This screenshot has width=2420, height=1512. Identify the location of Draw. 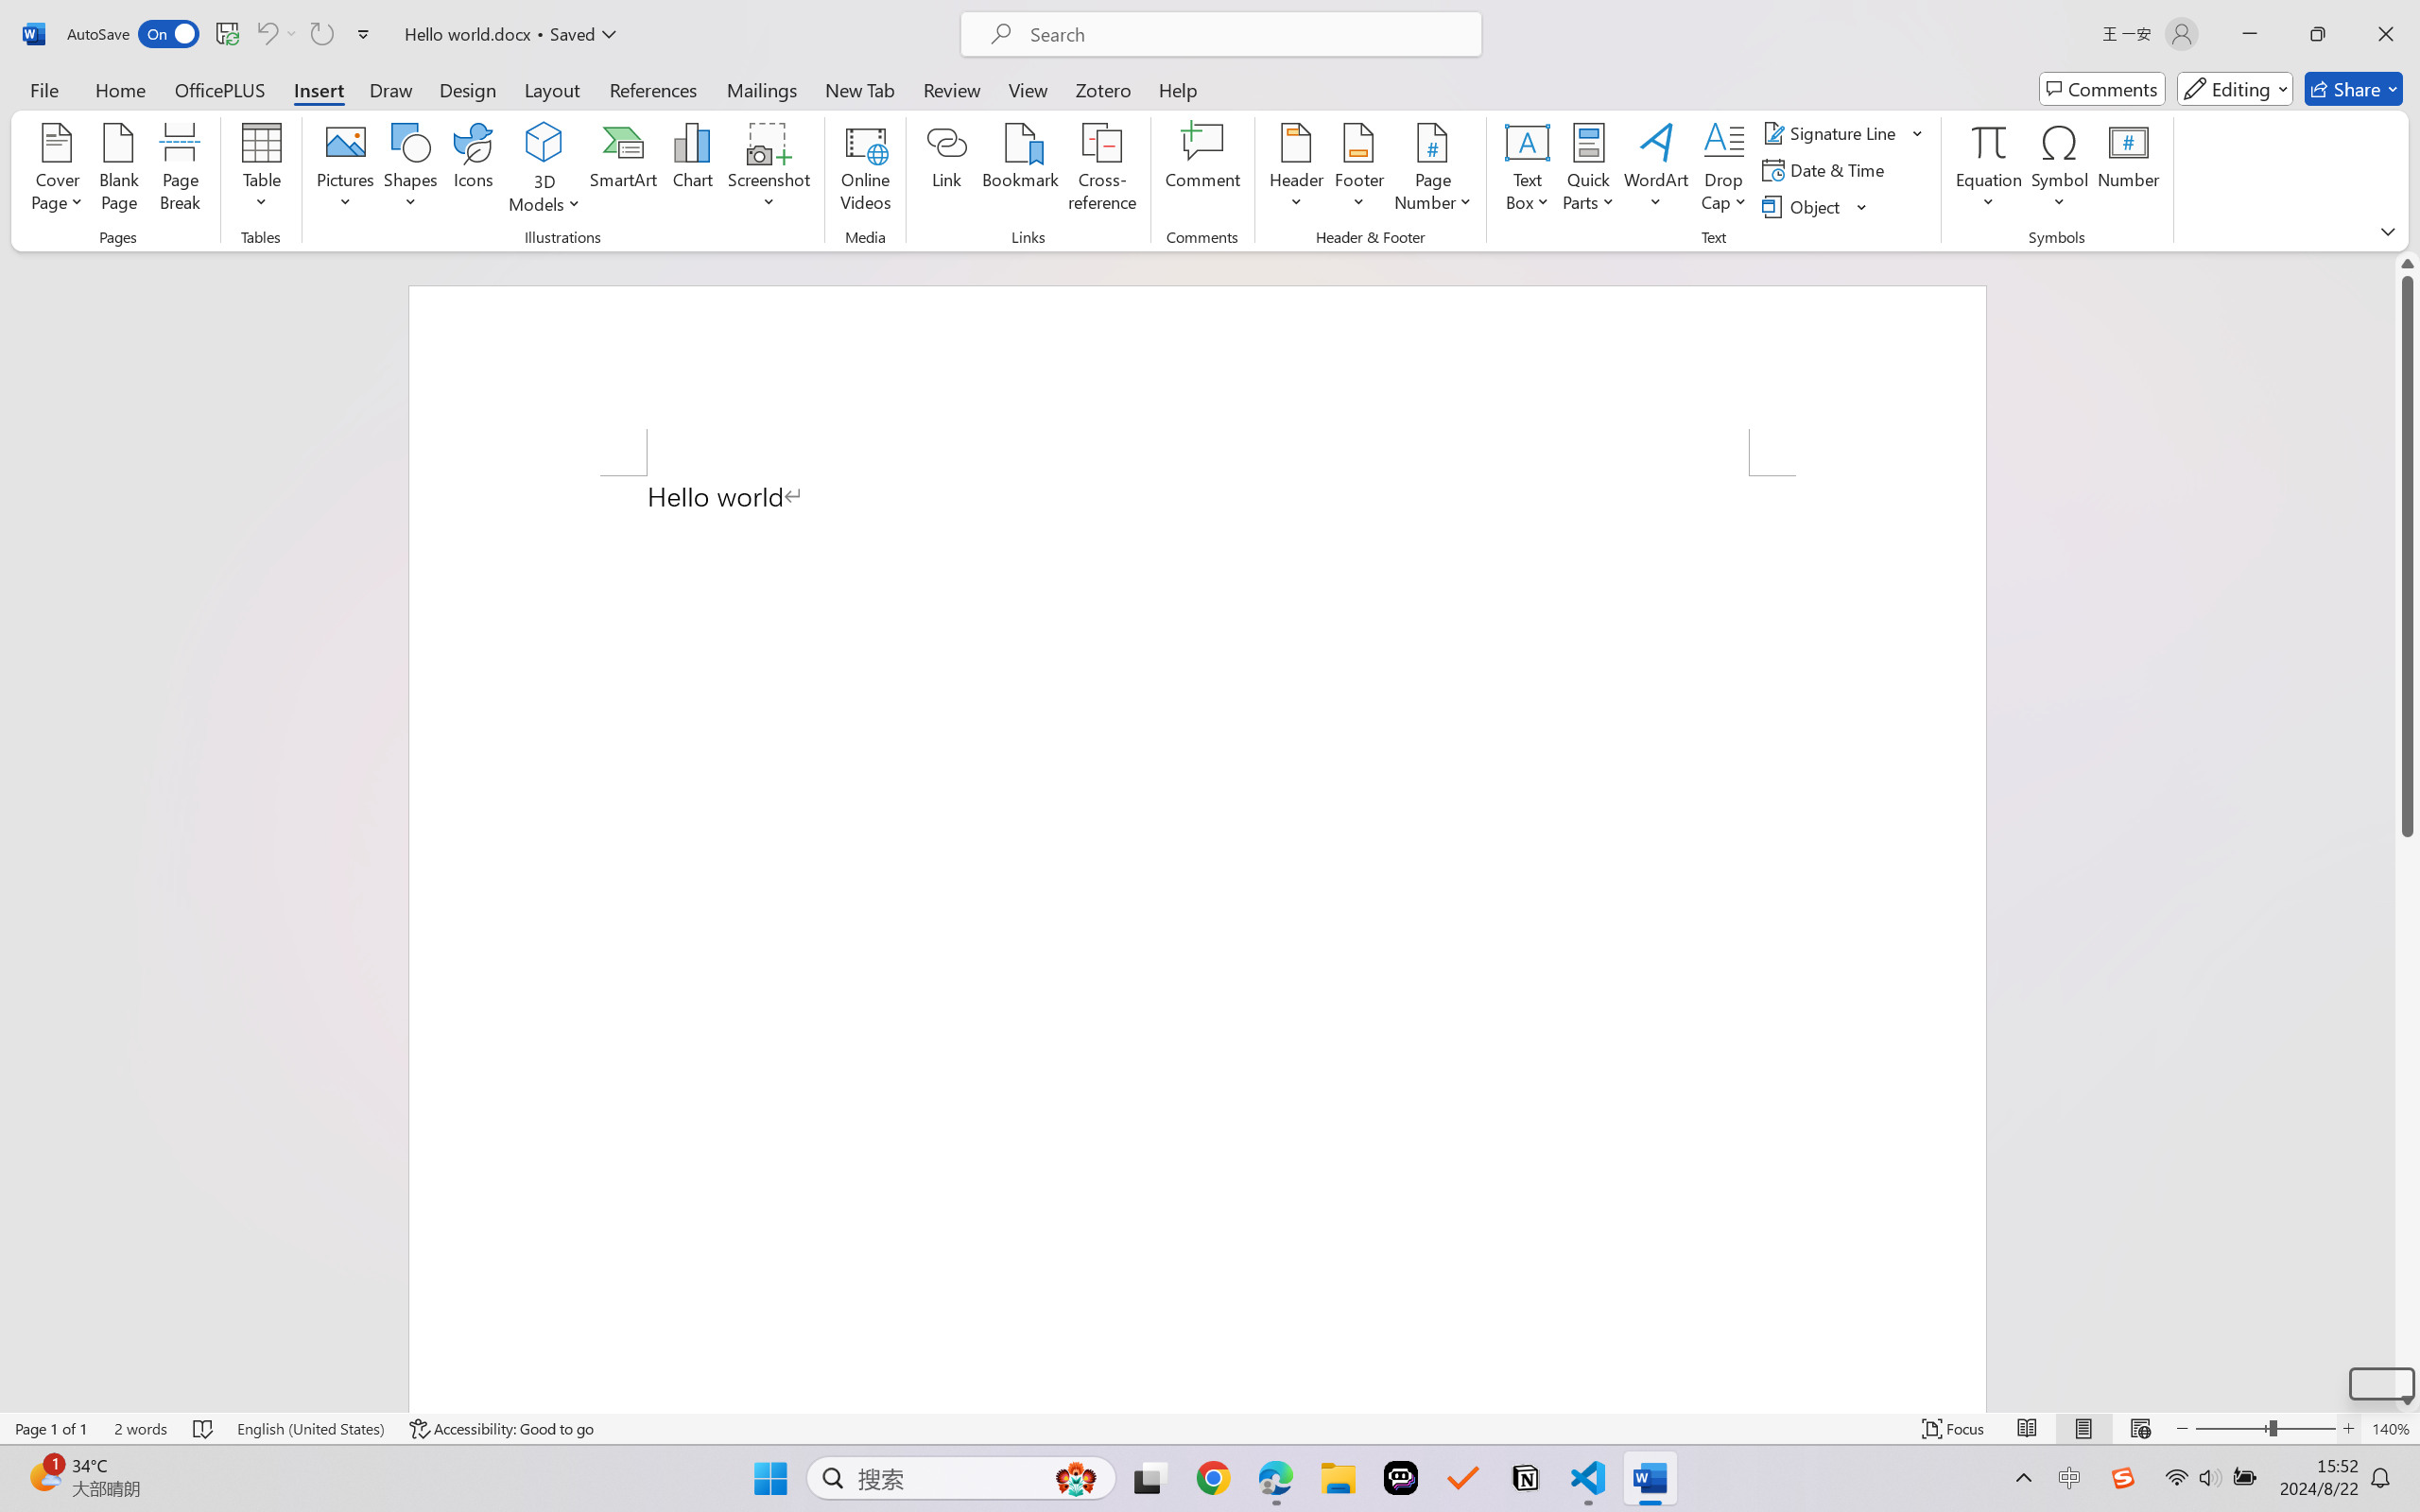
(391, 89).